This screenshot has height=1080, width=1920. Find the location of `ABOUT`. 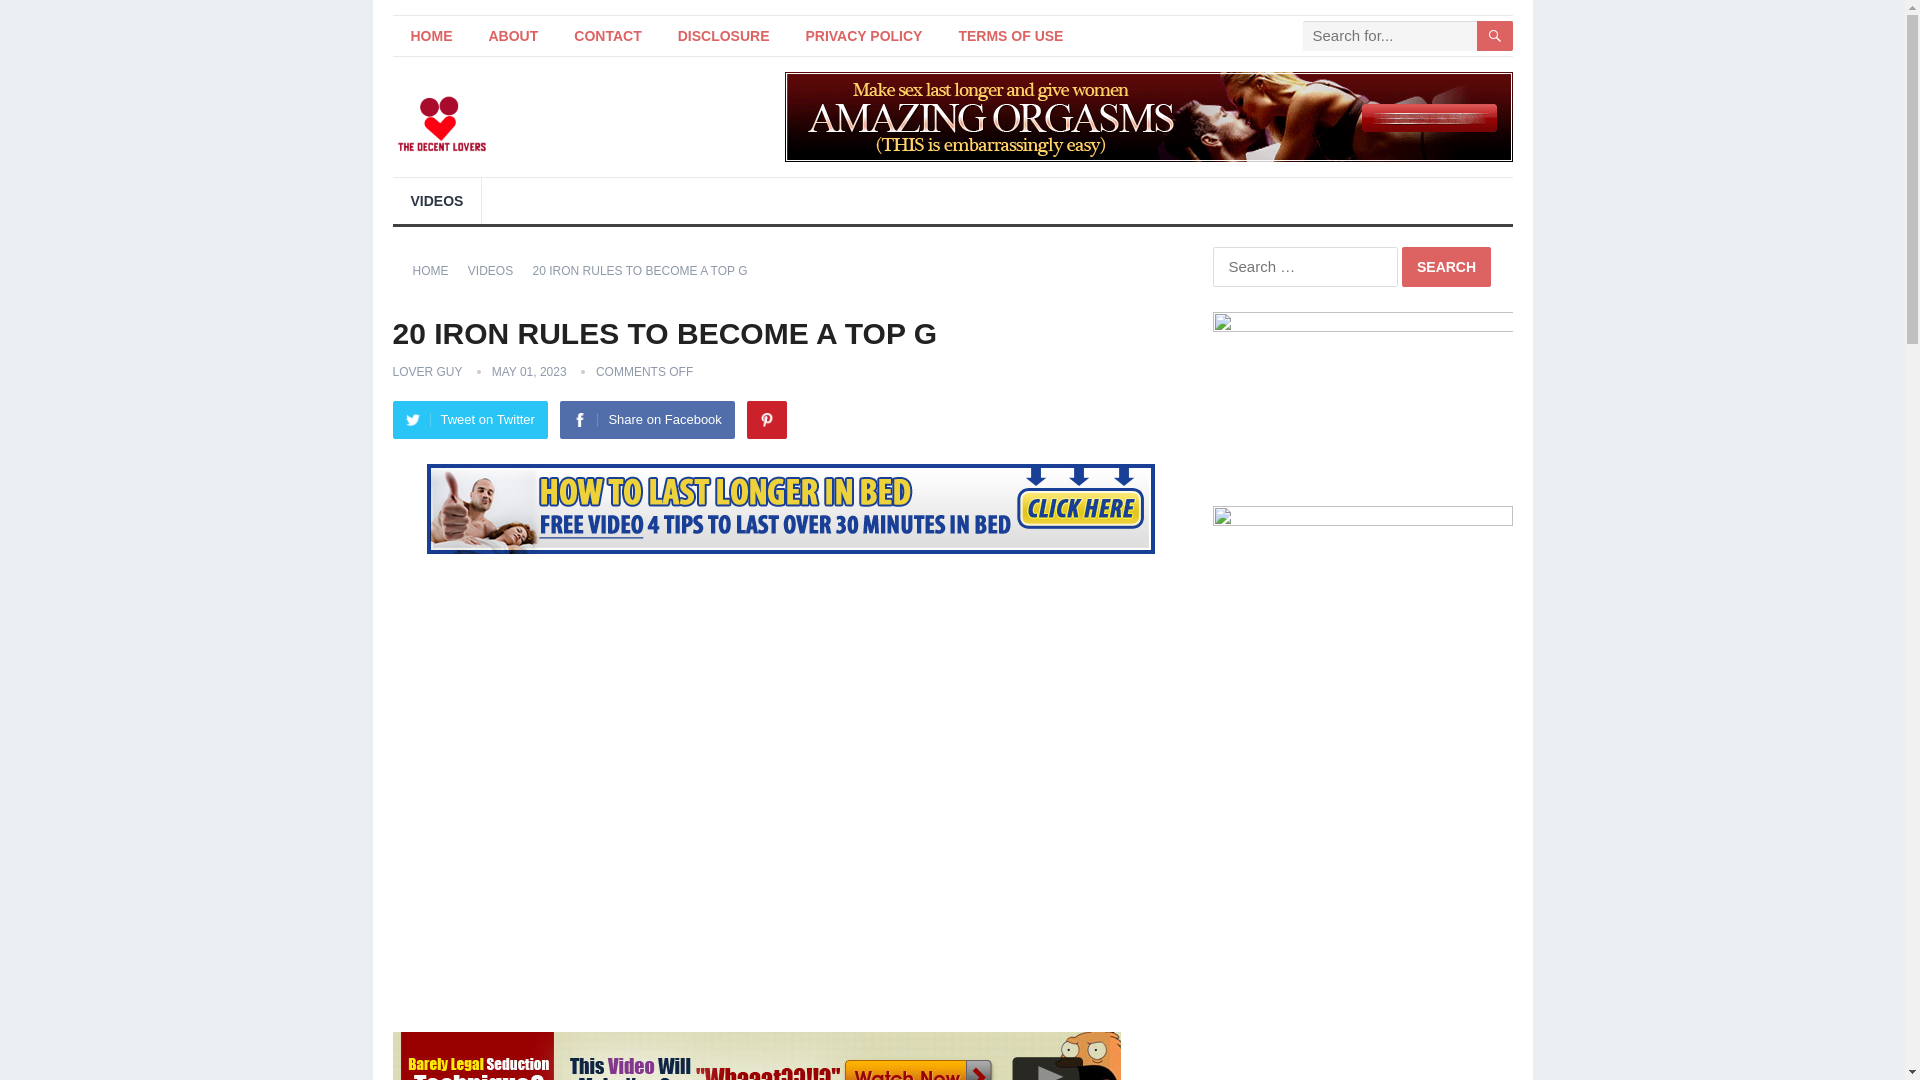

ABOUT is located at coordinates (513, 36).